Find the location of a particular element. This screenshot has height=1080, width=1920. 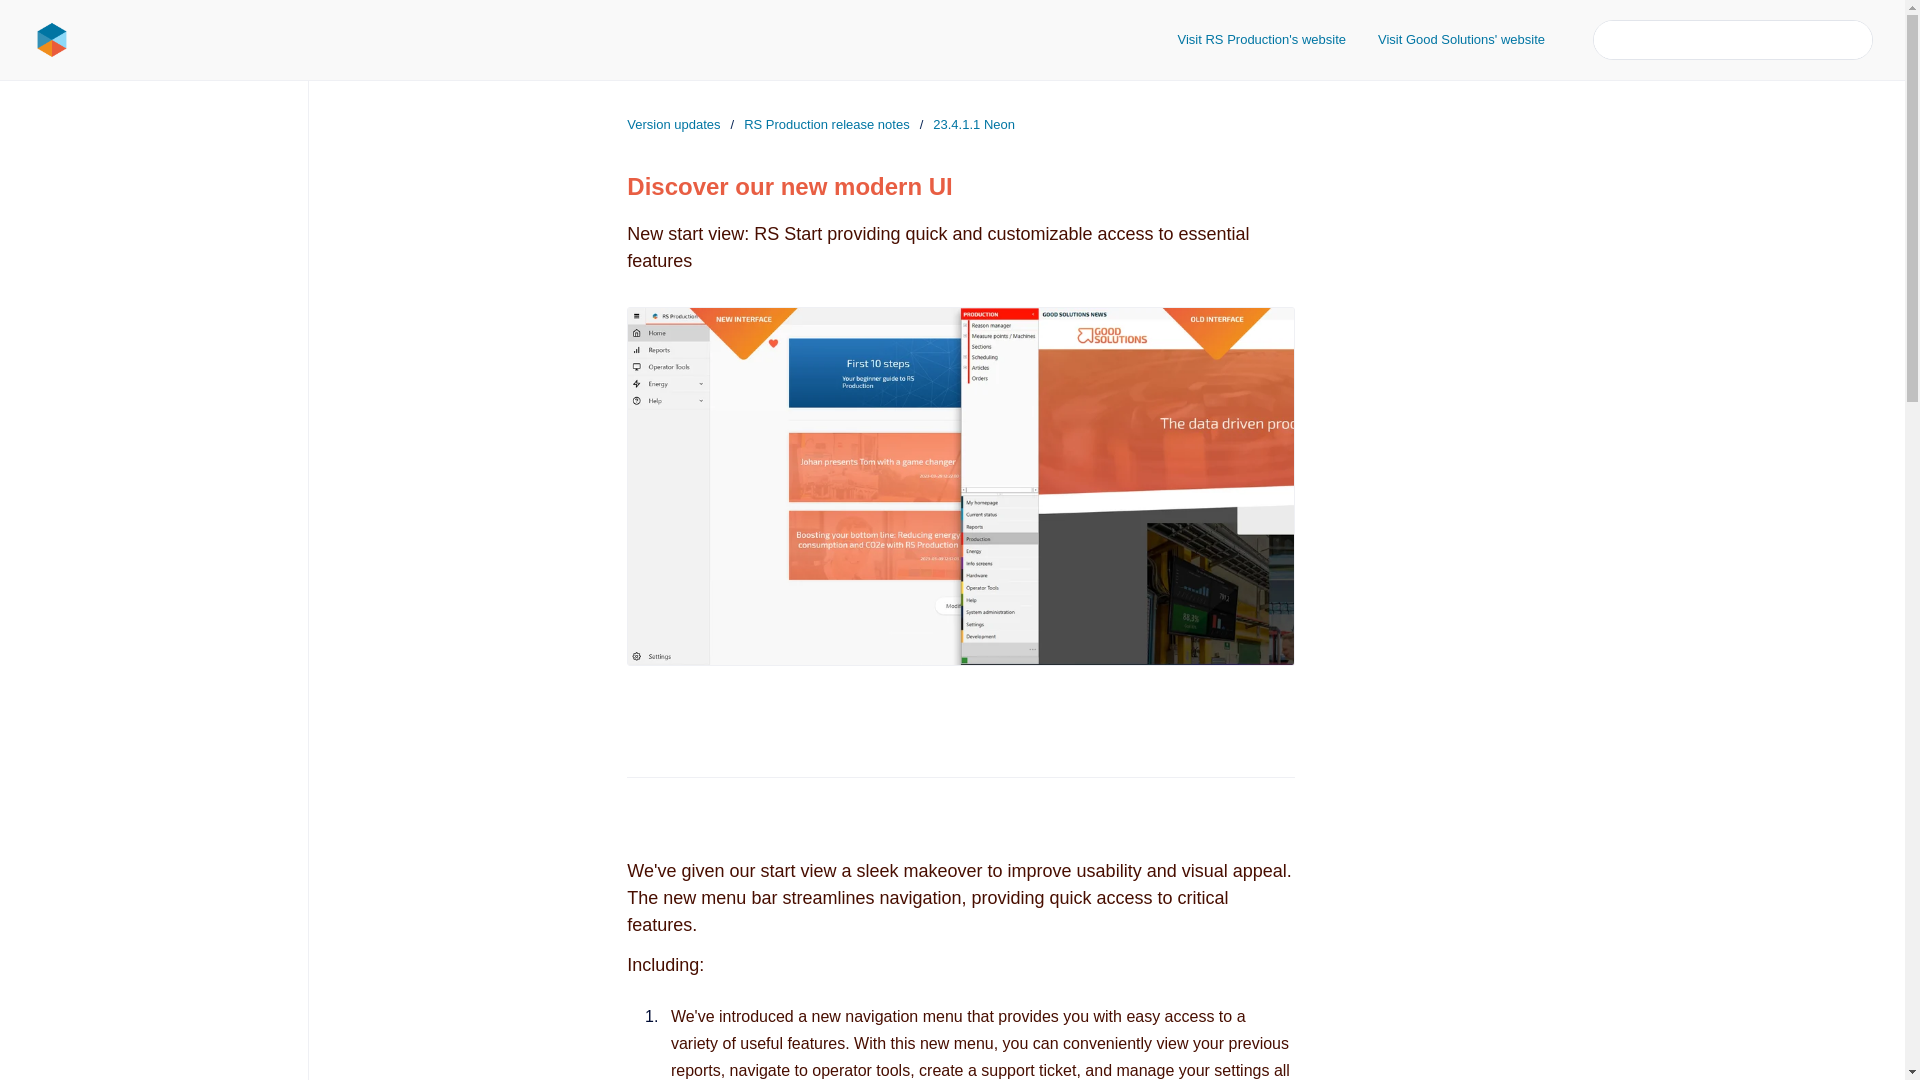

Go to homepage is located at coordinates (52, 40).